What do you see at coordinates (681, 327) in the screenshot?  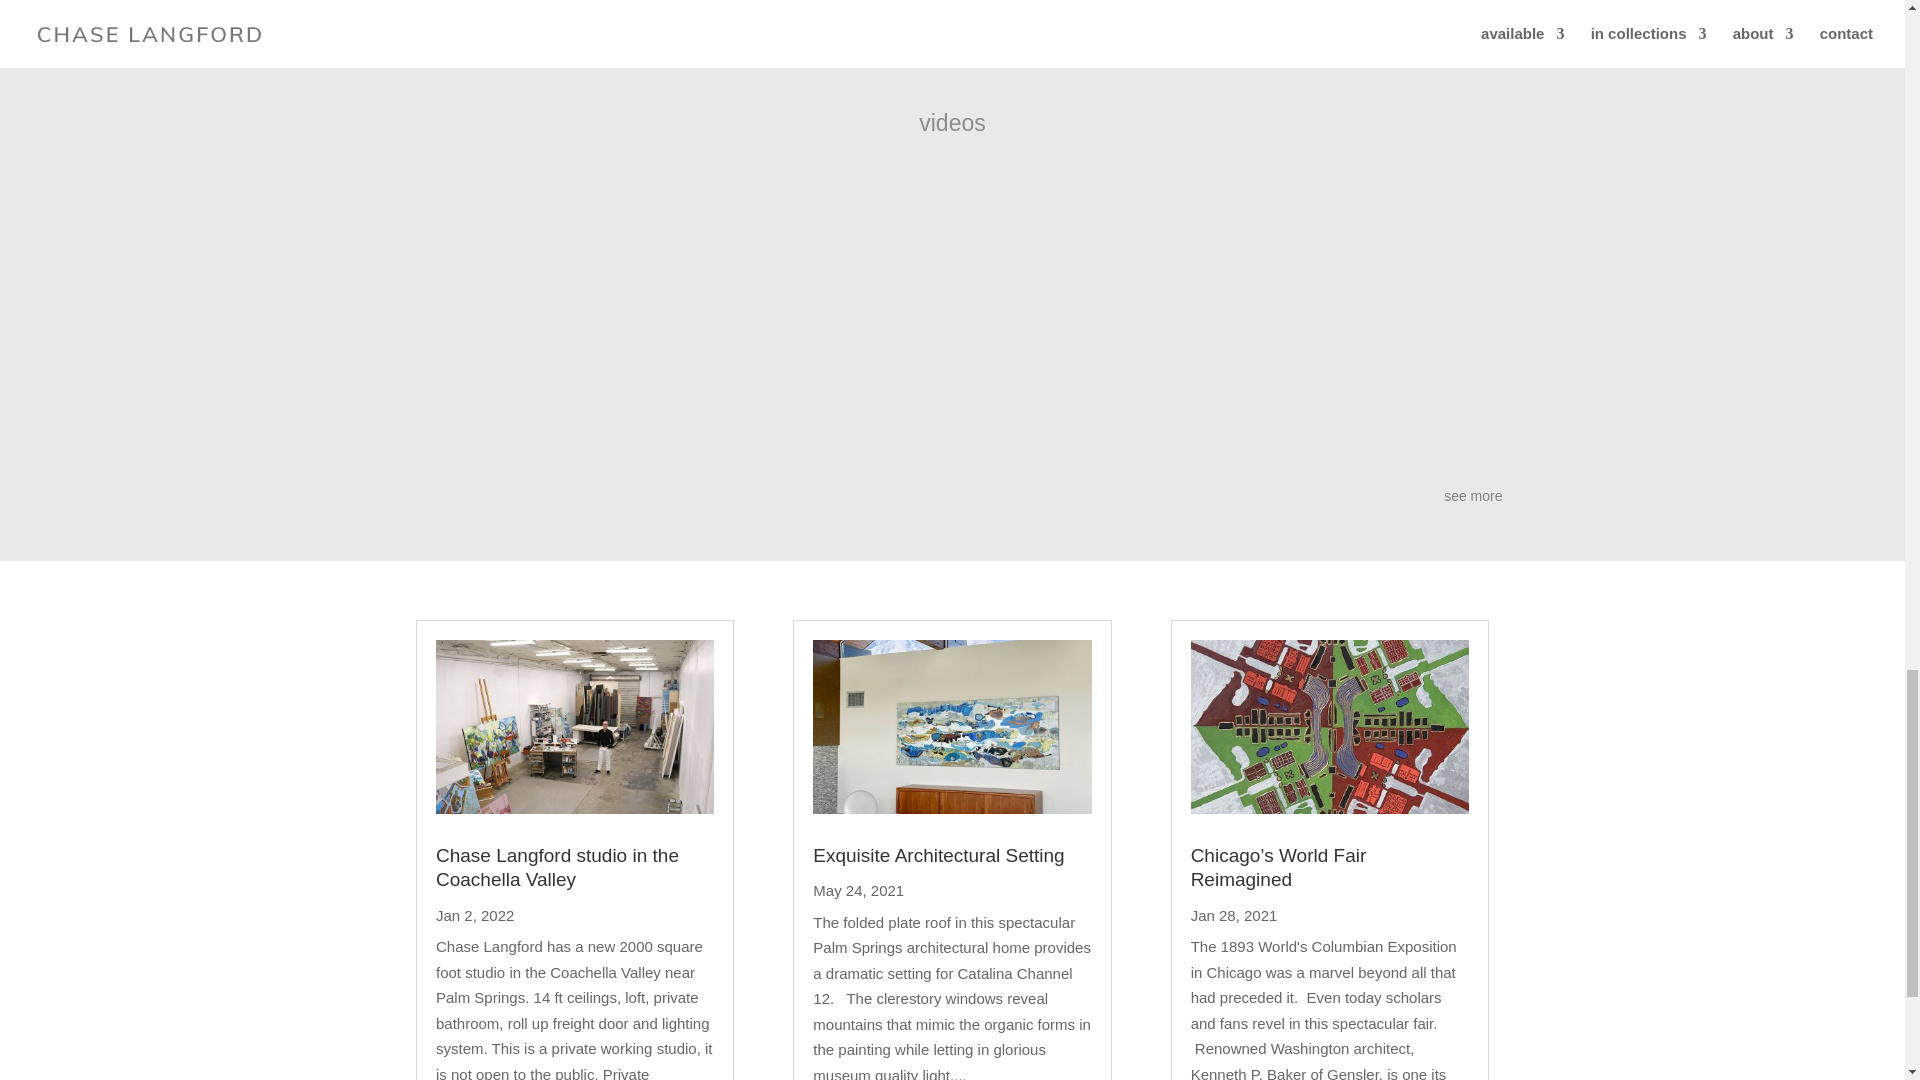 I see `ABSTRACT ARTIST : CHASE LANGFORD : MORPHIC RESONANCE` at bounding box center [681, 327].